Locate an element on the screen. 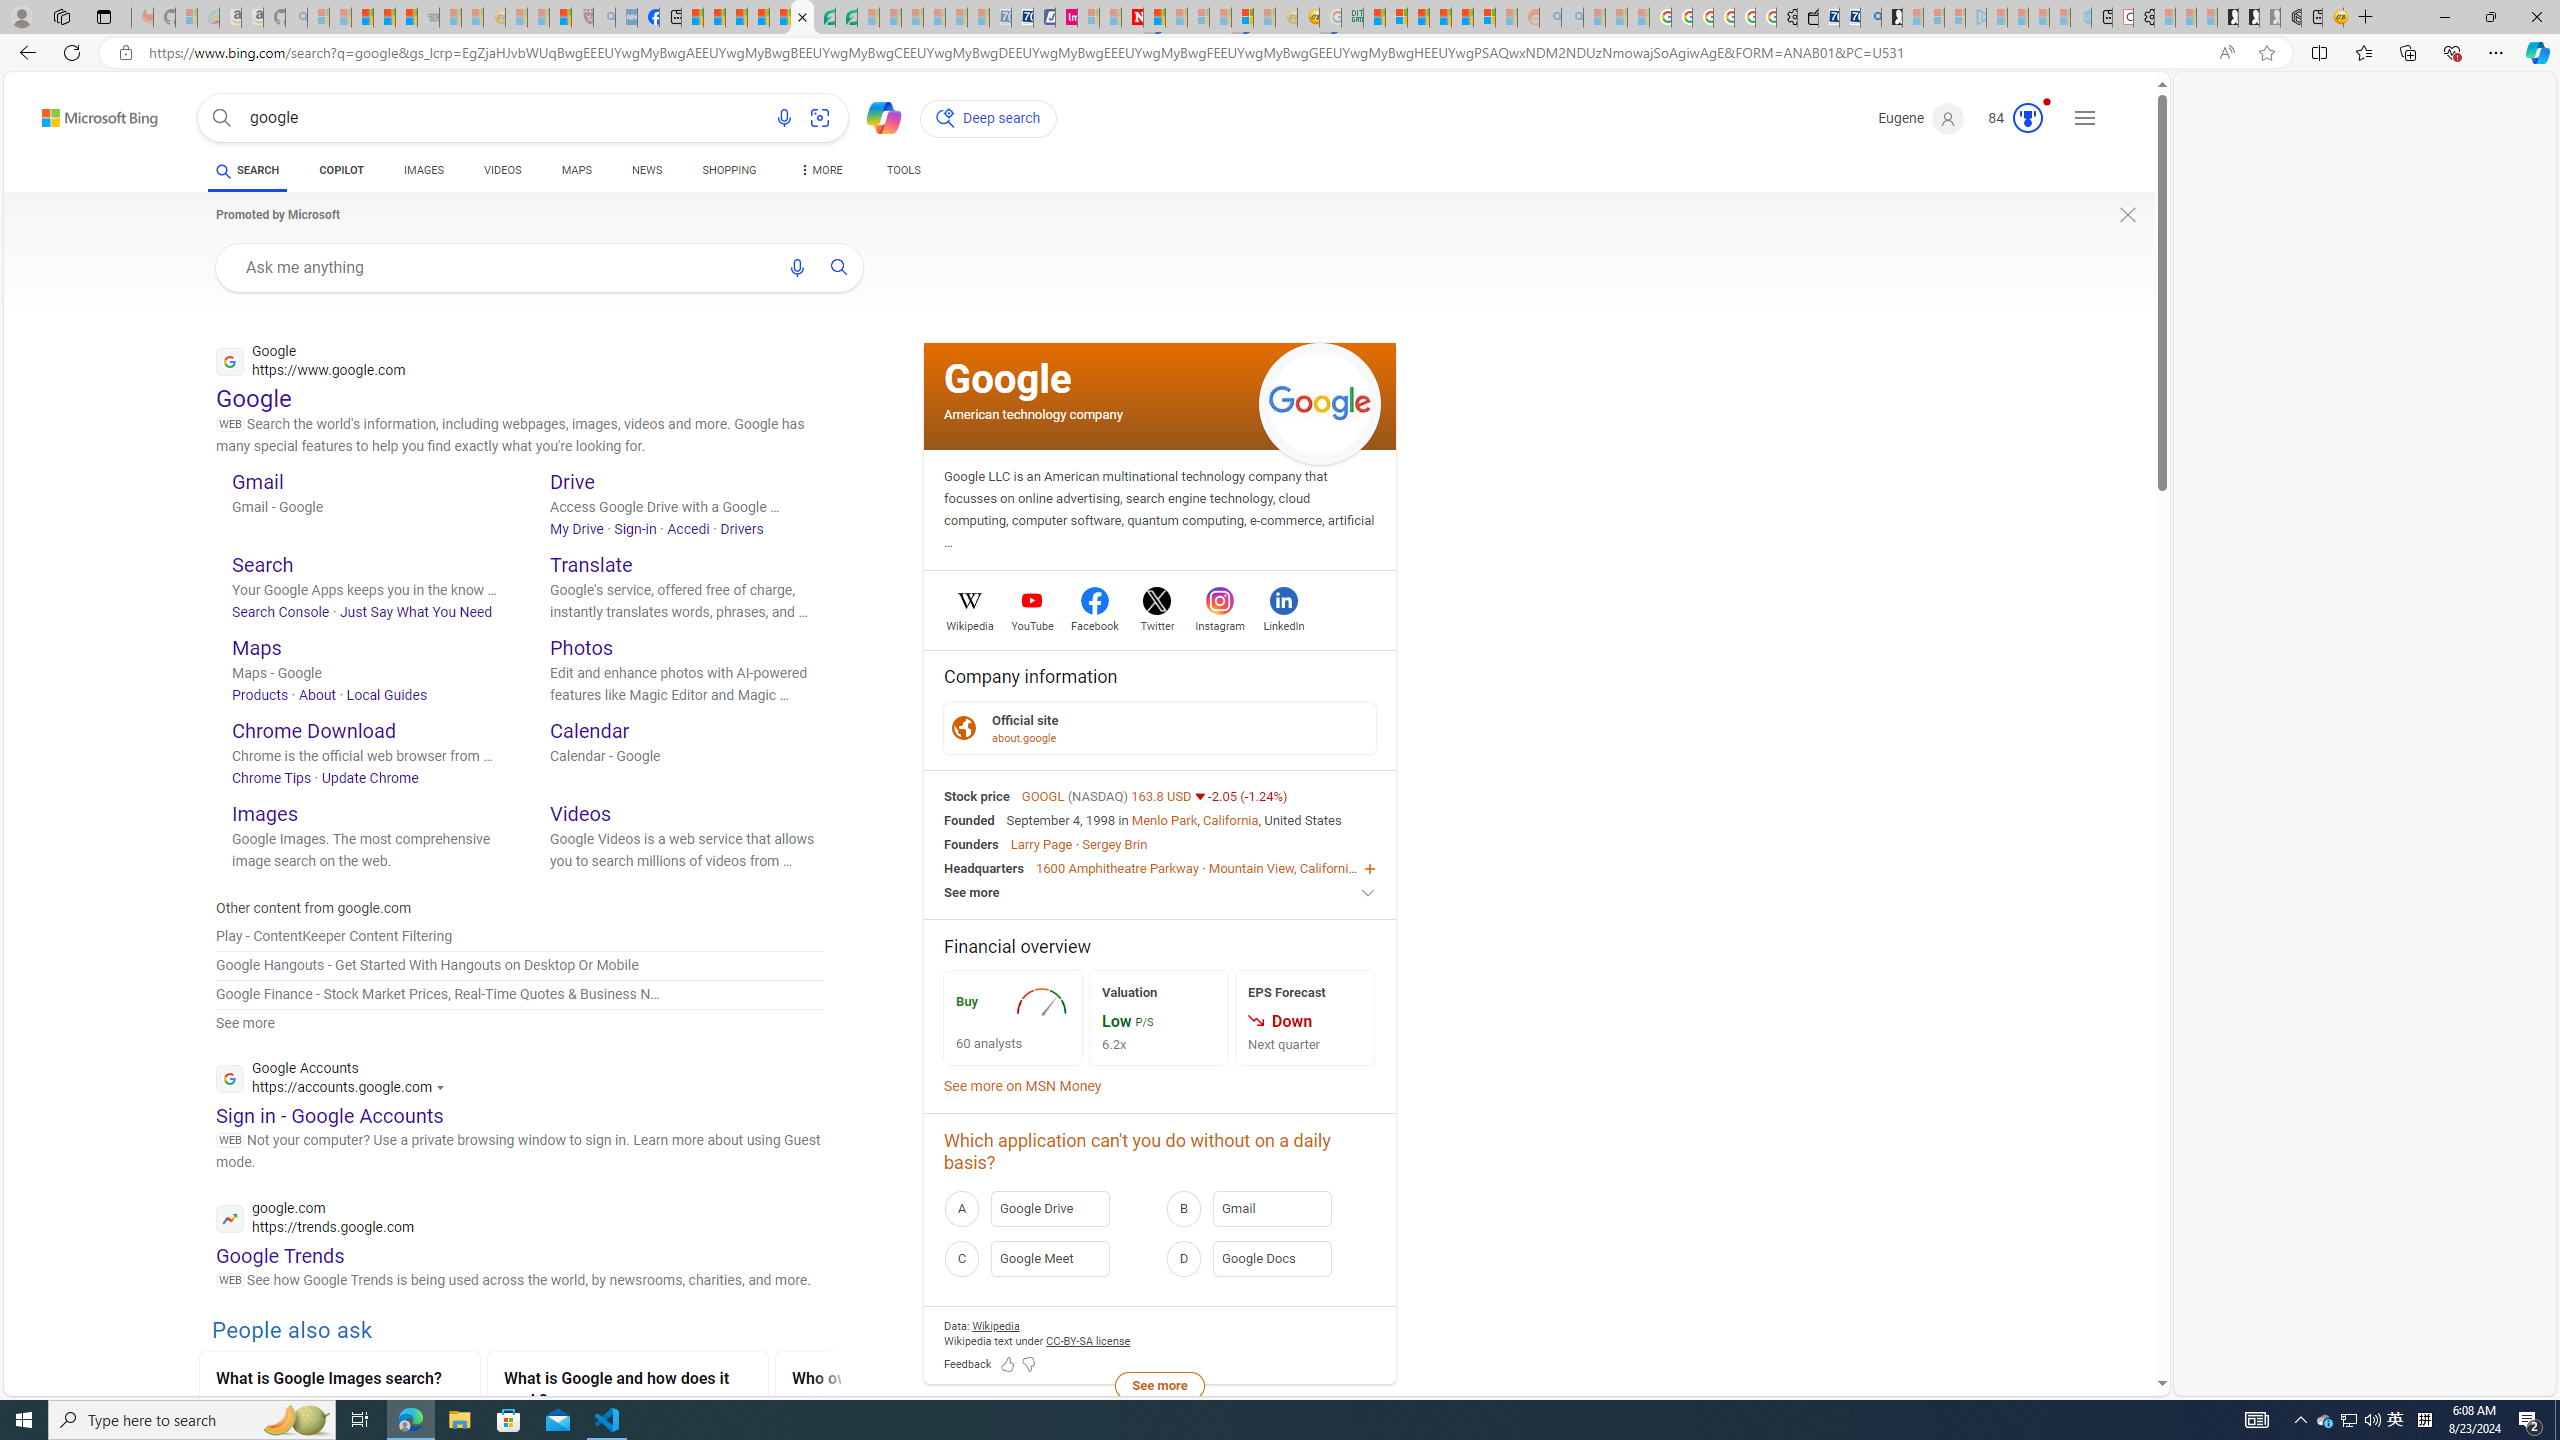 The height and width of the screenshot is (1440, 2560). Eugene is located at coordinates (1922, 118).